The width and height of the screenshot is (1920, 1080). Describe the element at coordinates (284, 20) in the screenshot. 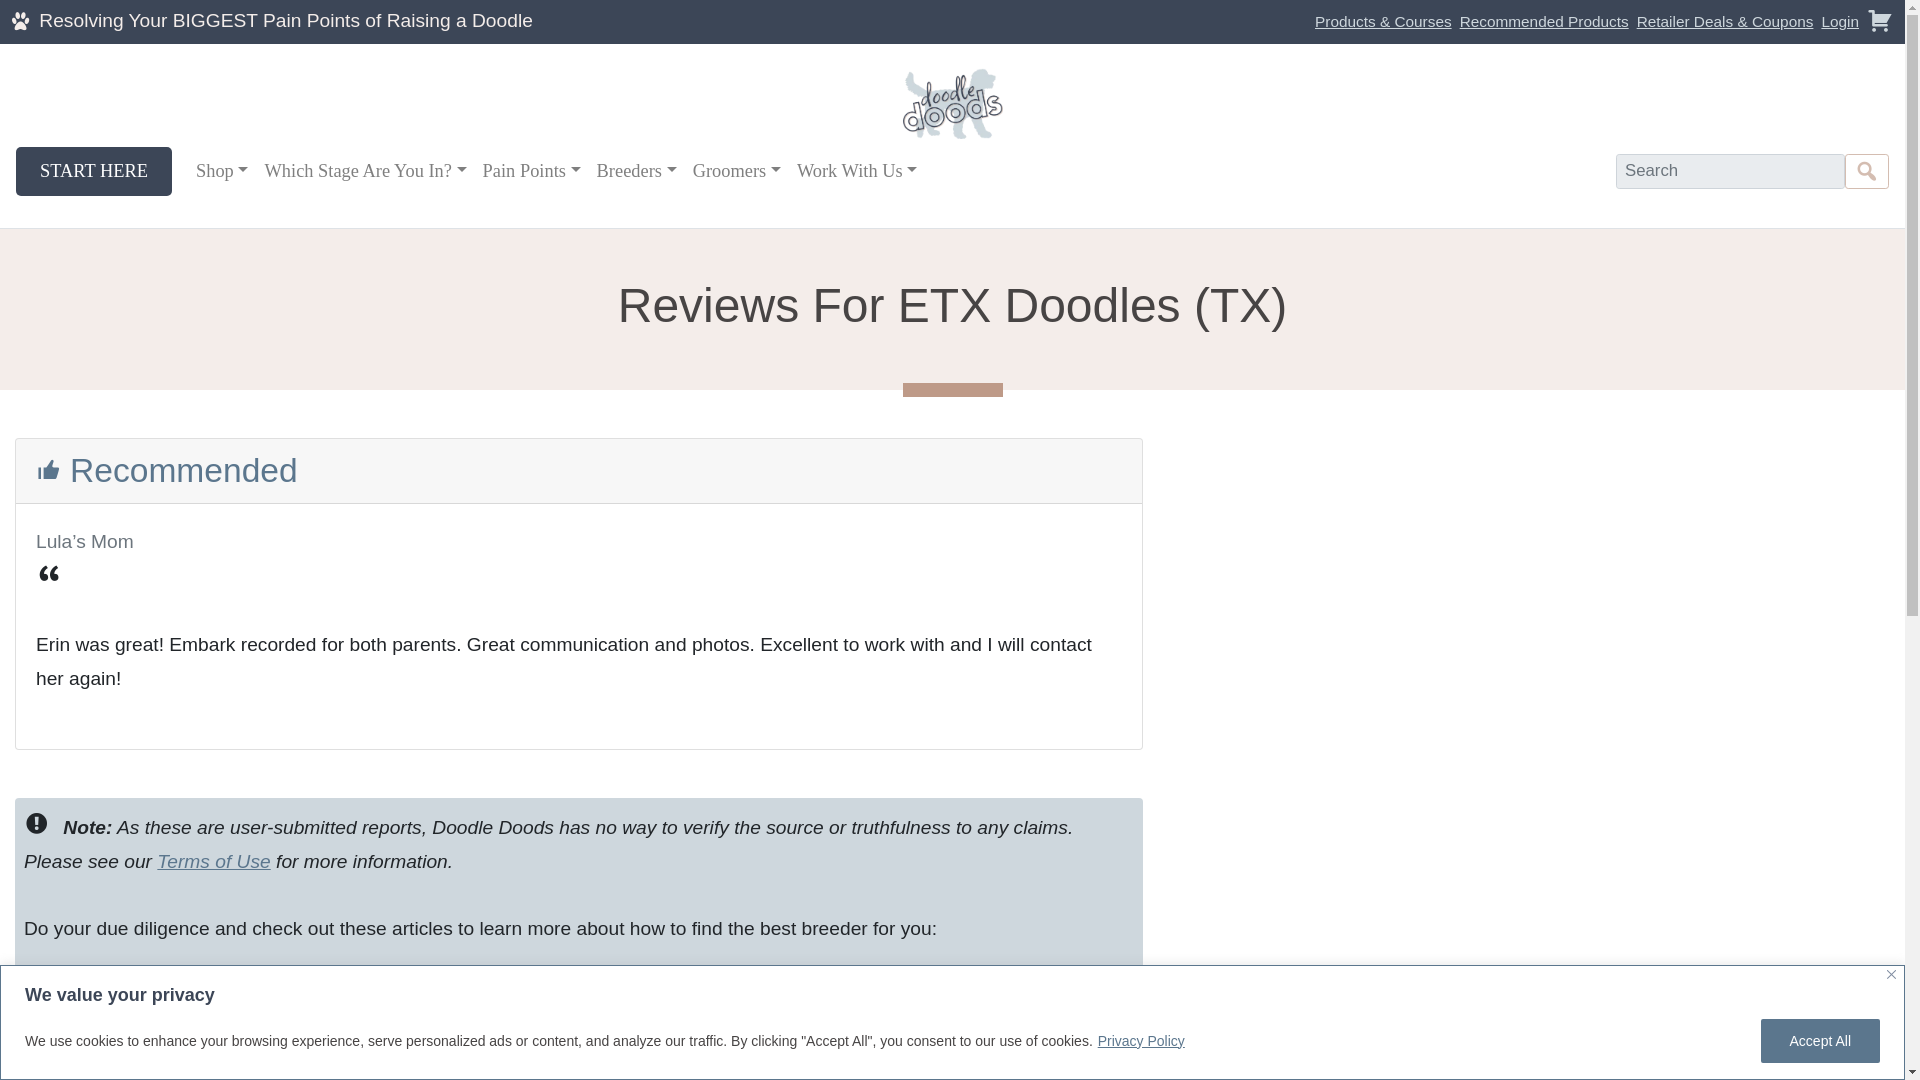

I see `Resolving Your BIGGEST Pain Points of Raising a Doodle` at that location.